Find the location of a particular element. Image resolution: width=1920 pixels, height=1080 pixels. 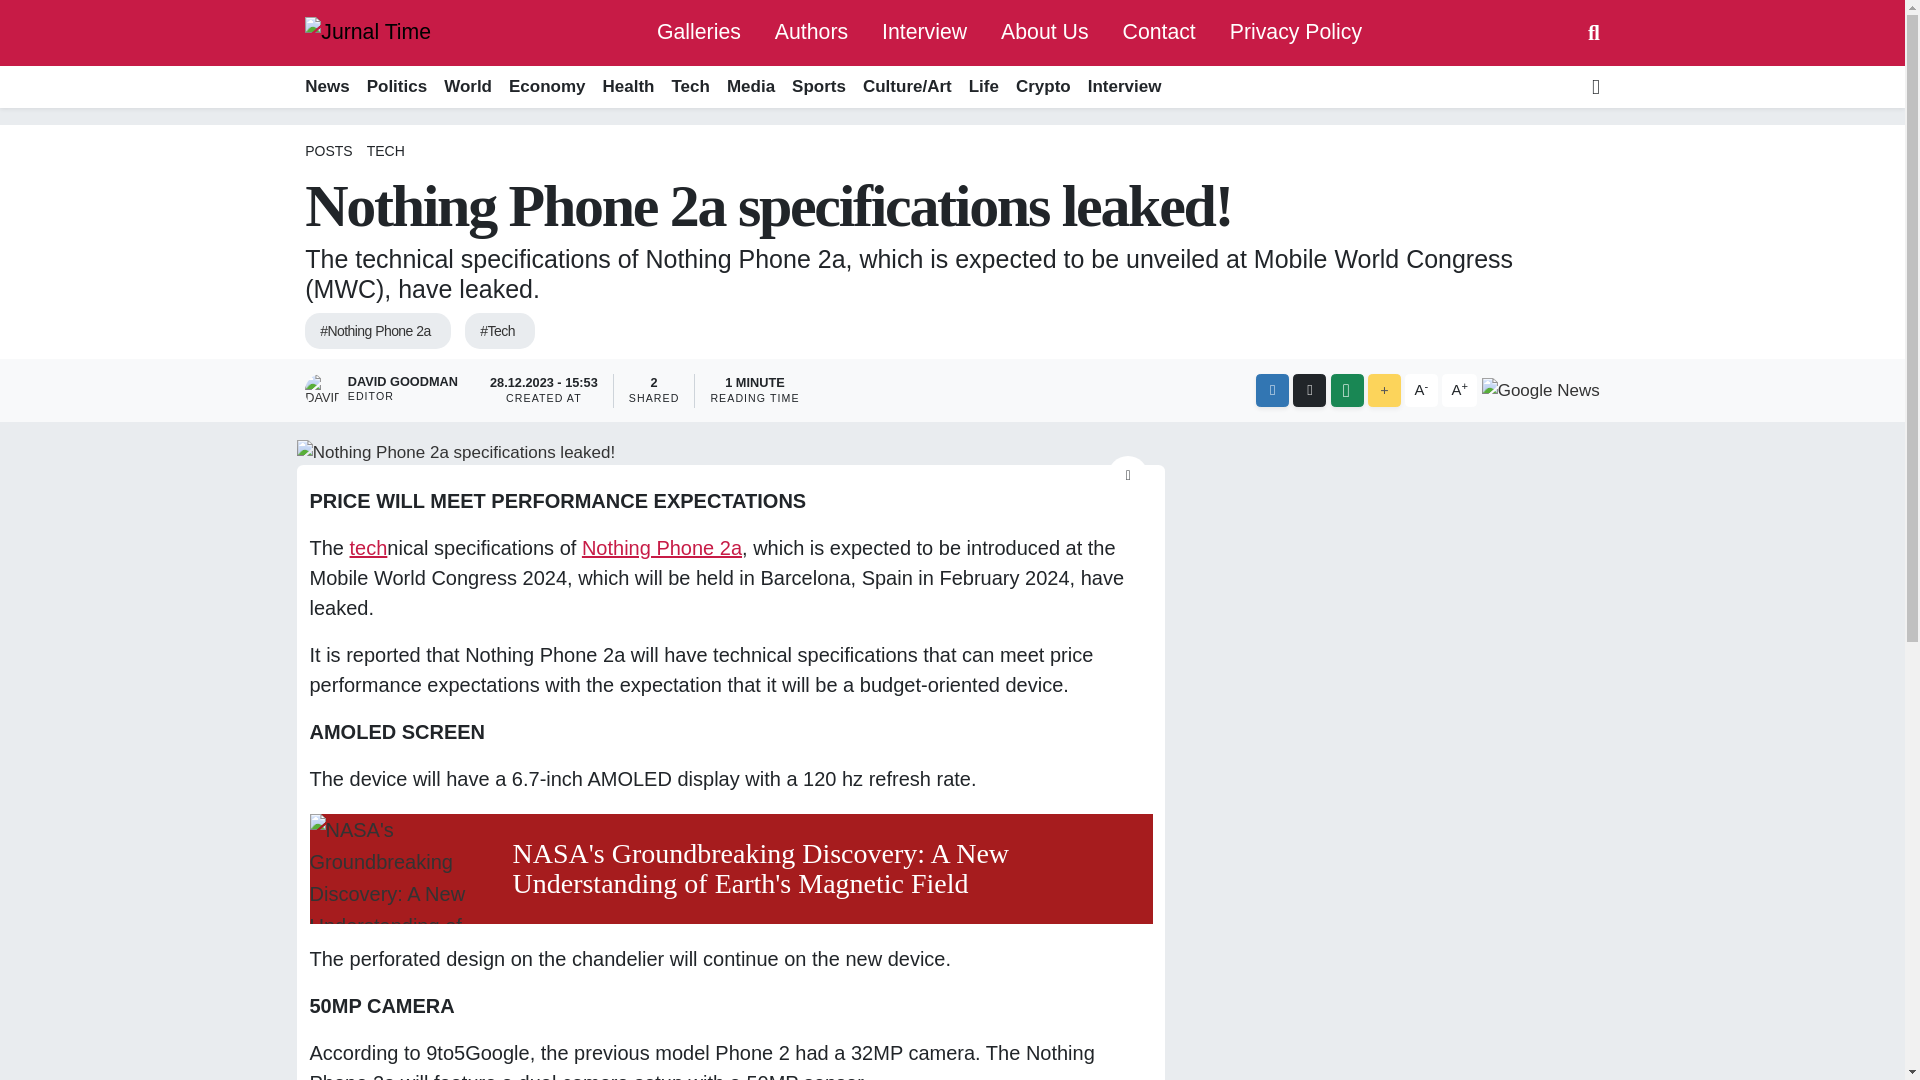

Jurnal Time is located at coordinates (368, 32).